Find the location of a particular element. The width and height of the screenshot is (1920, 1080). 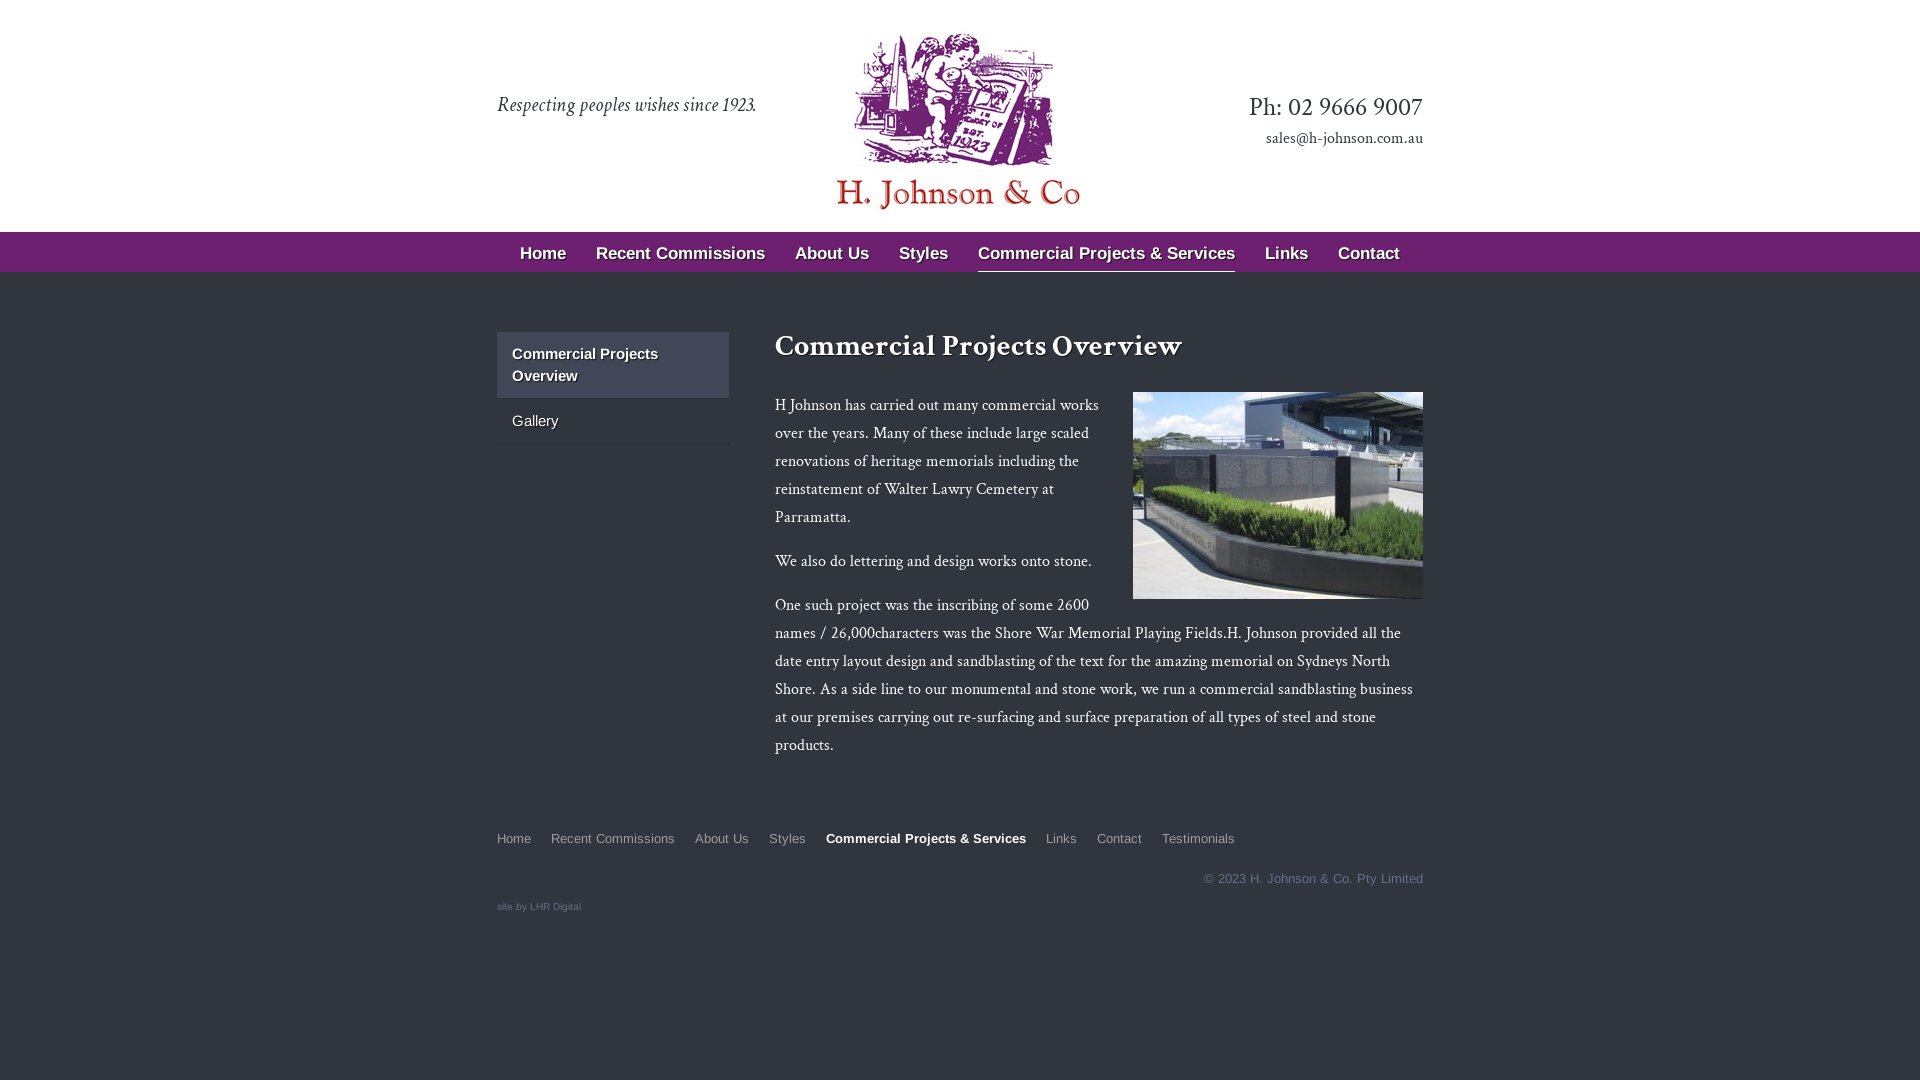

Links is located at coordinates (1062, 842).